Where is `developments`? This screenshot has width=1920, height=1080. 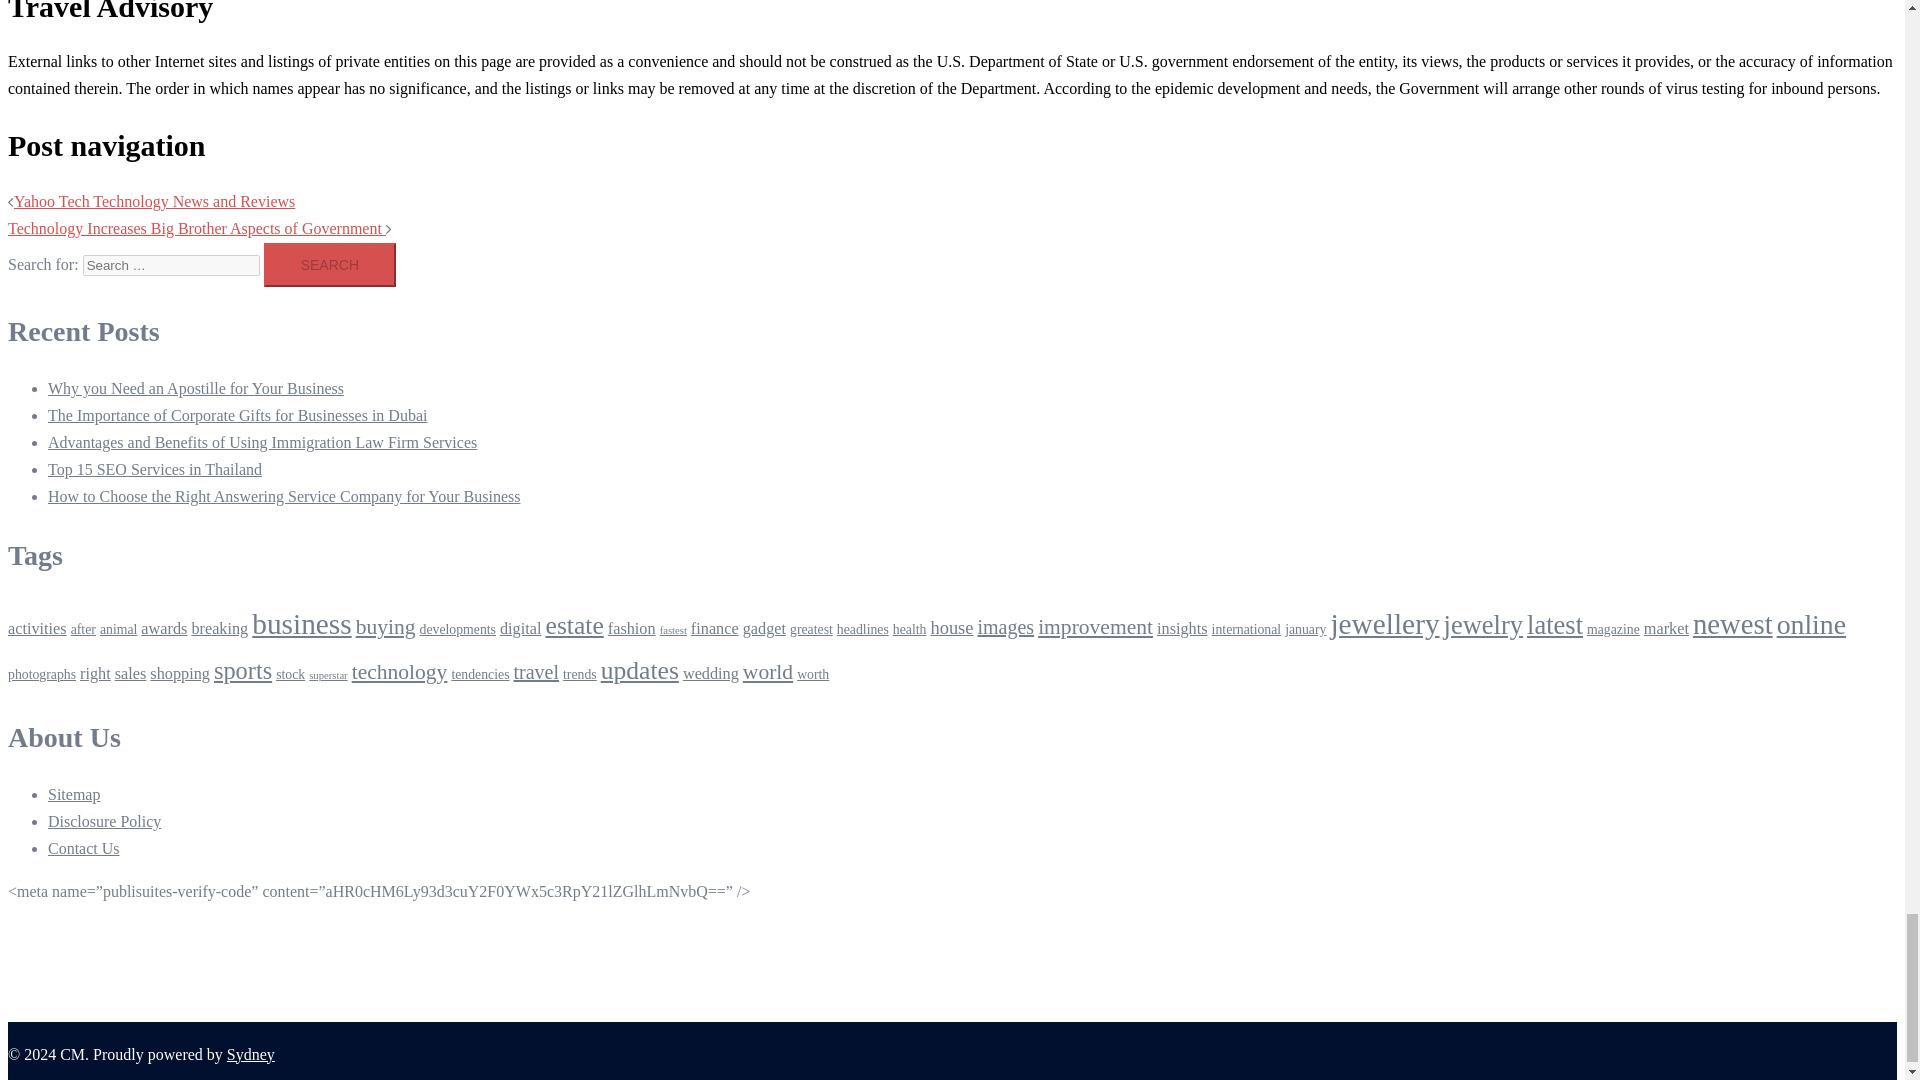 developments is located at coordinates (458, 630).